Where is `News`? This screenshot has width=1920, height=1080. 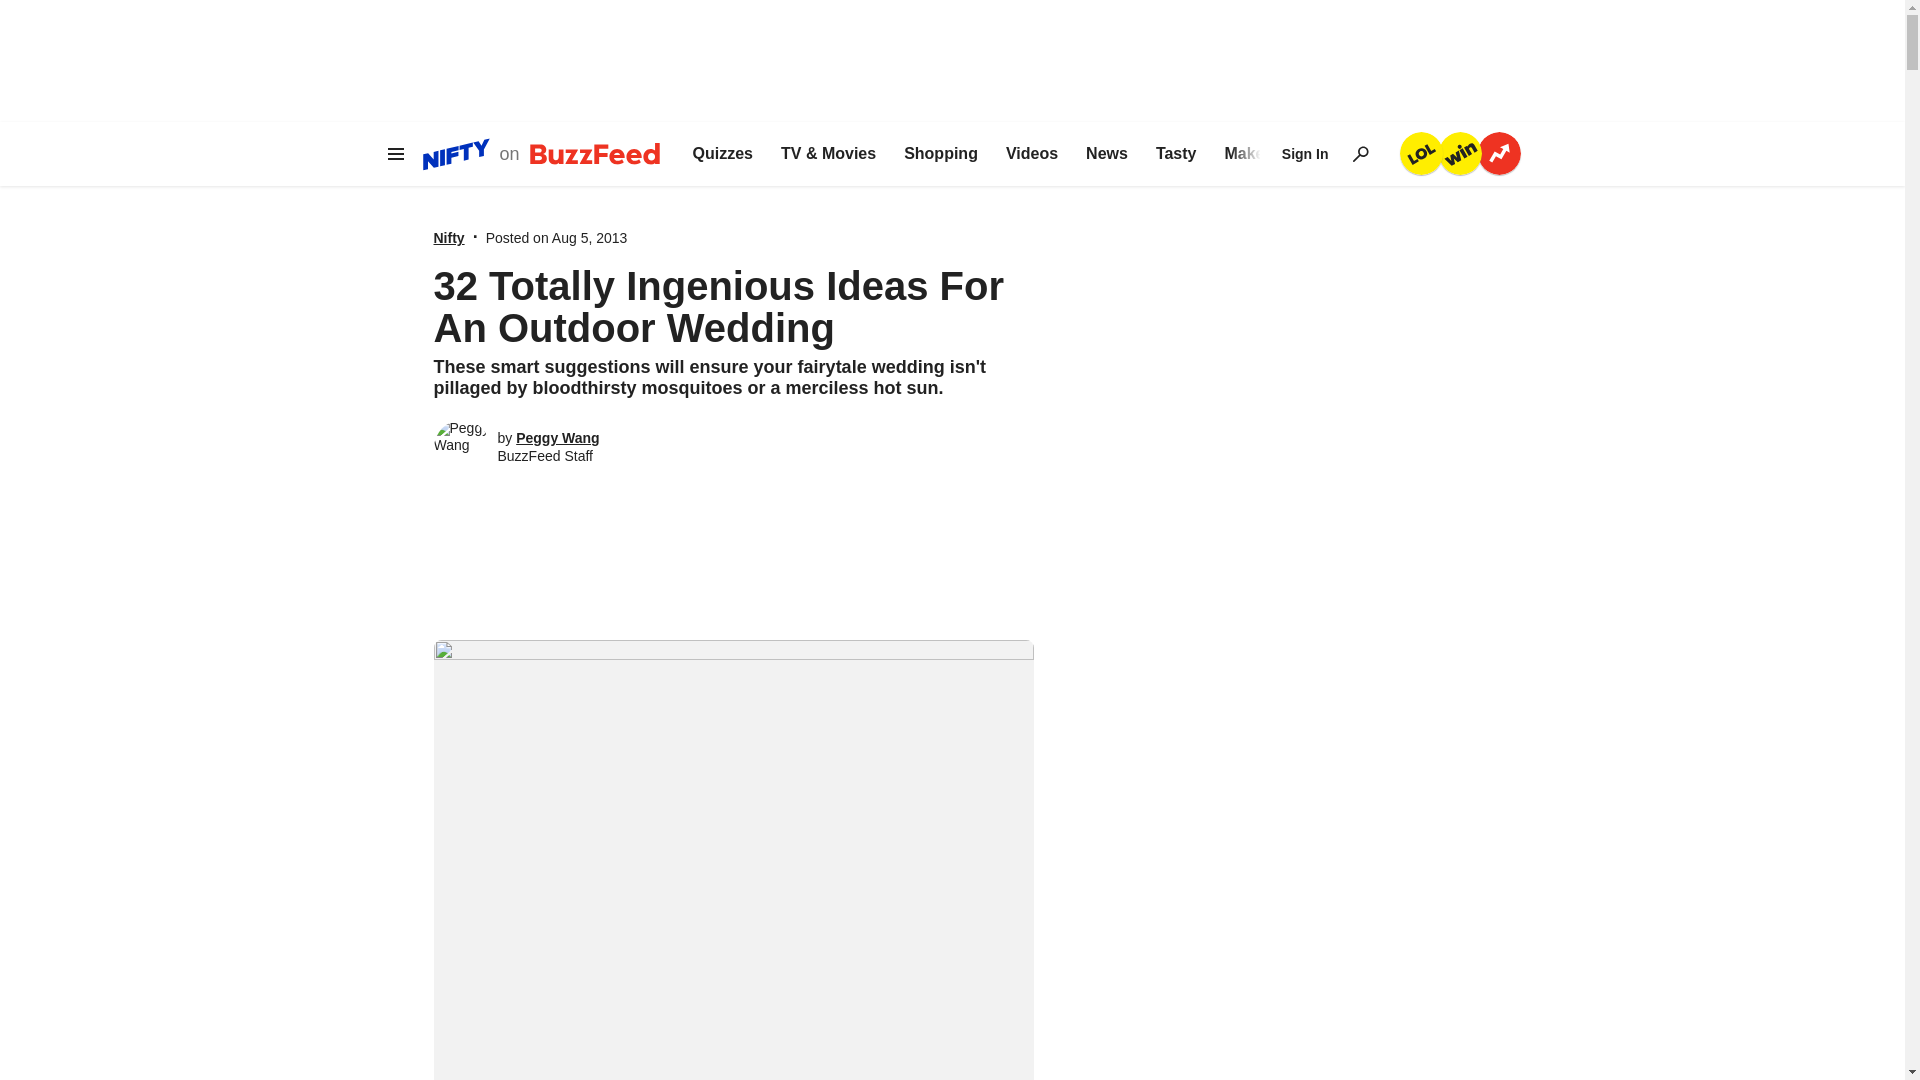
News is located at coordinates (1107, 154).